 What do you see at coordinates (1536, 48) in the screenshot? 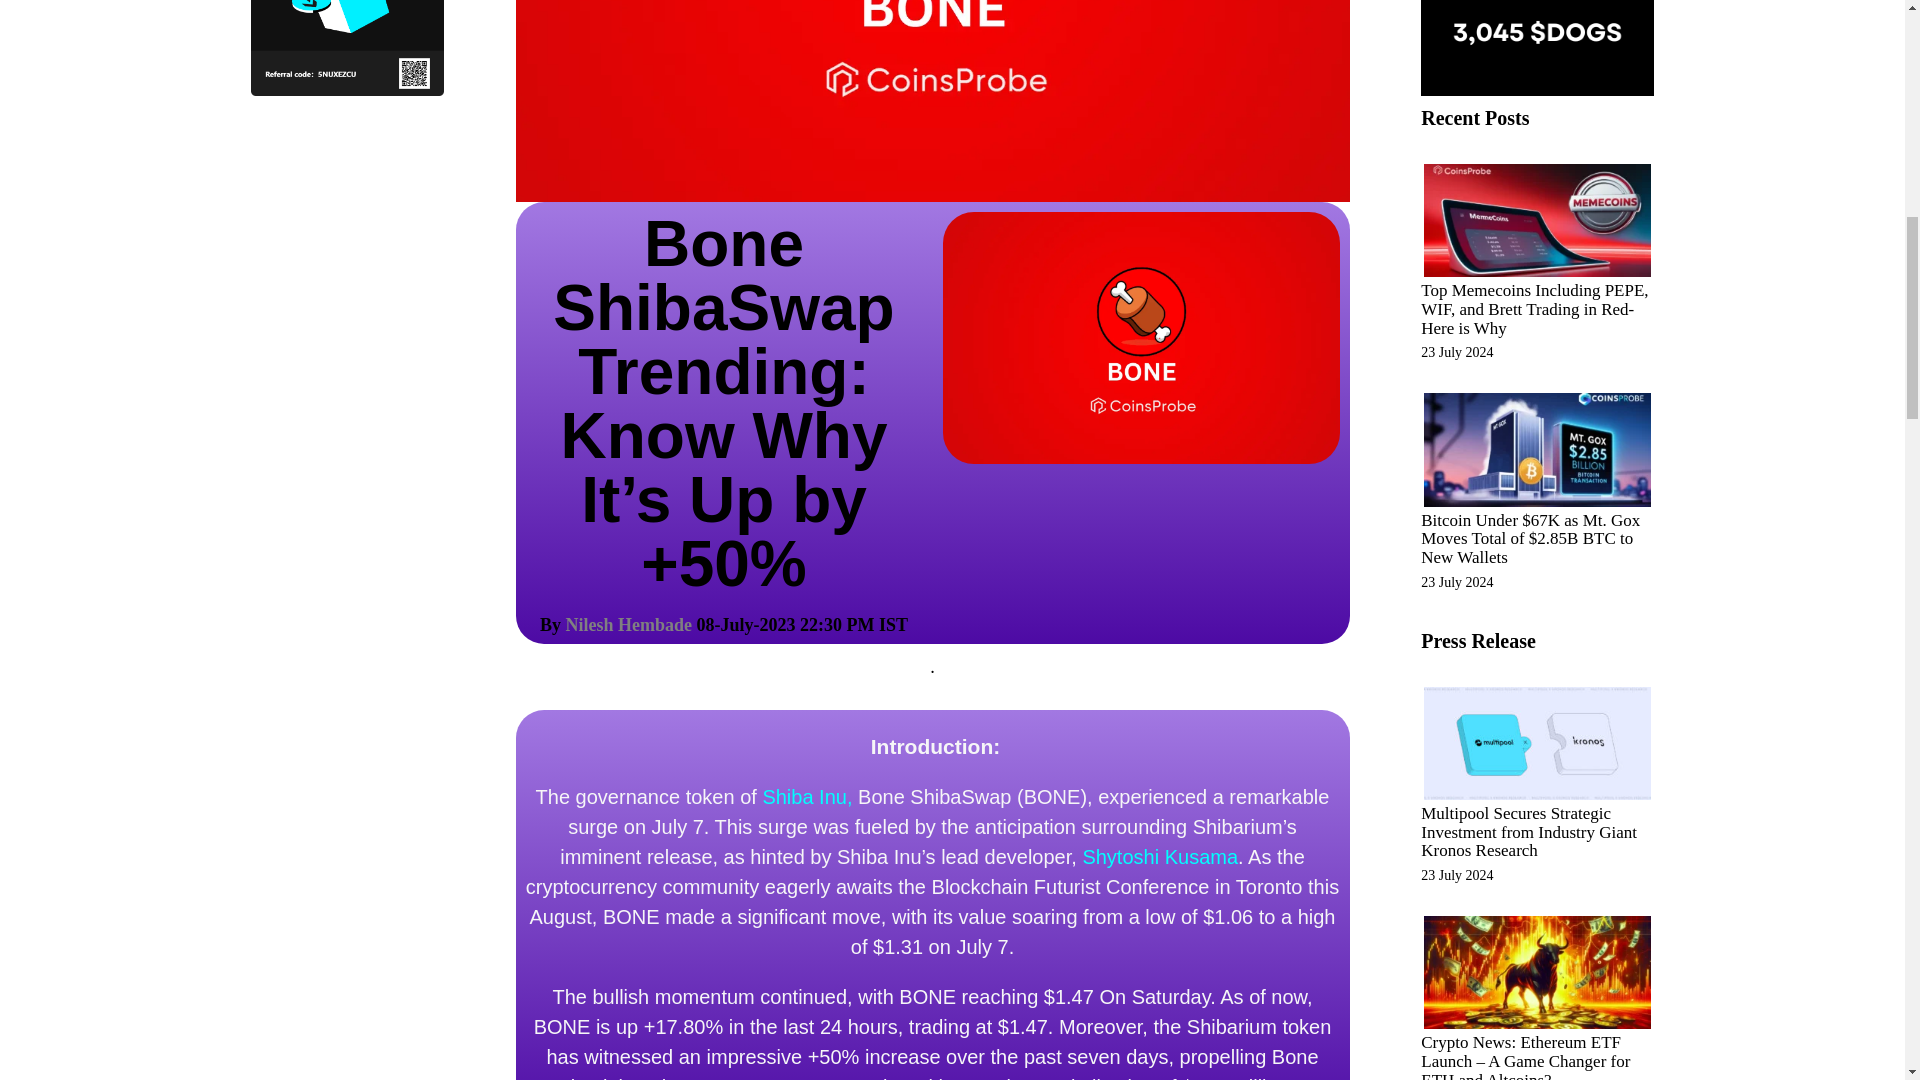
I see `Join Airdrop` at bounding box center [1536, 48].